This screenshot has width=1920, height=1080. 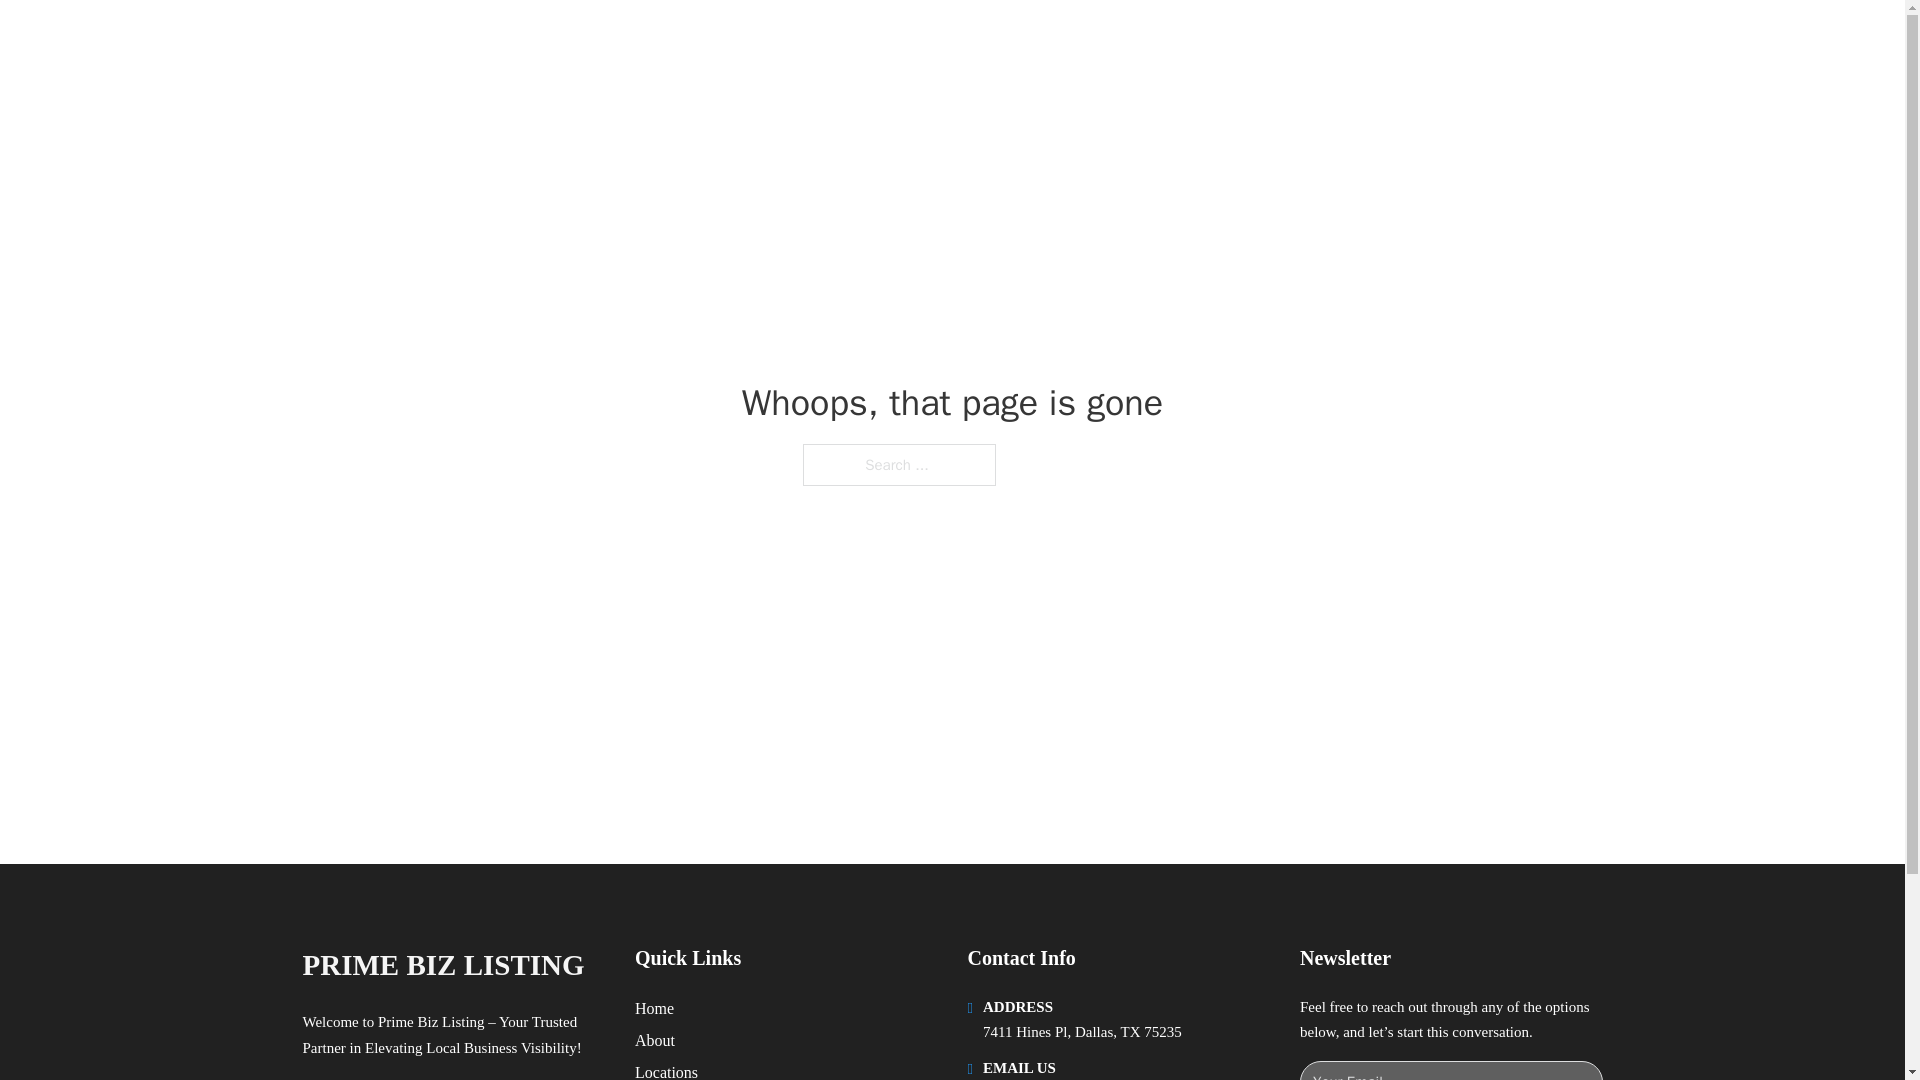 I want to click on HOME, so click(x=1212, y=38).